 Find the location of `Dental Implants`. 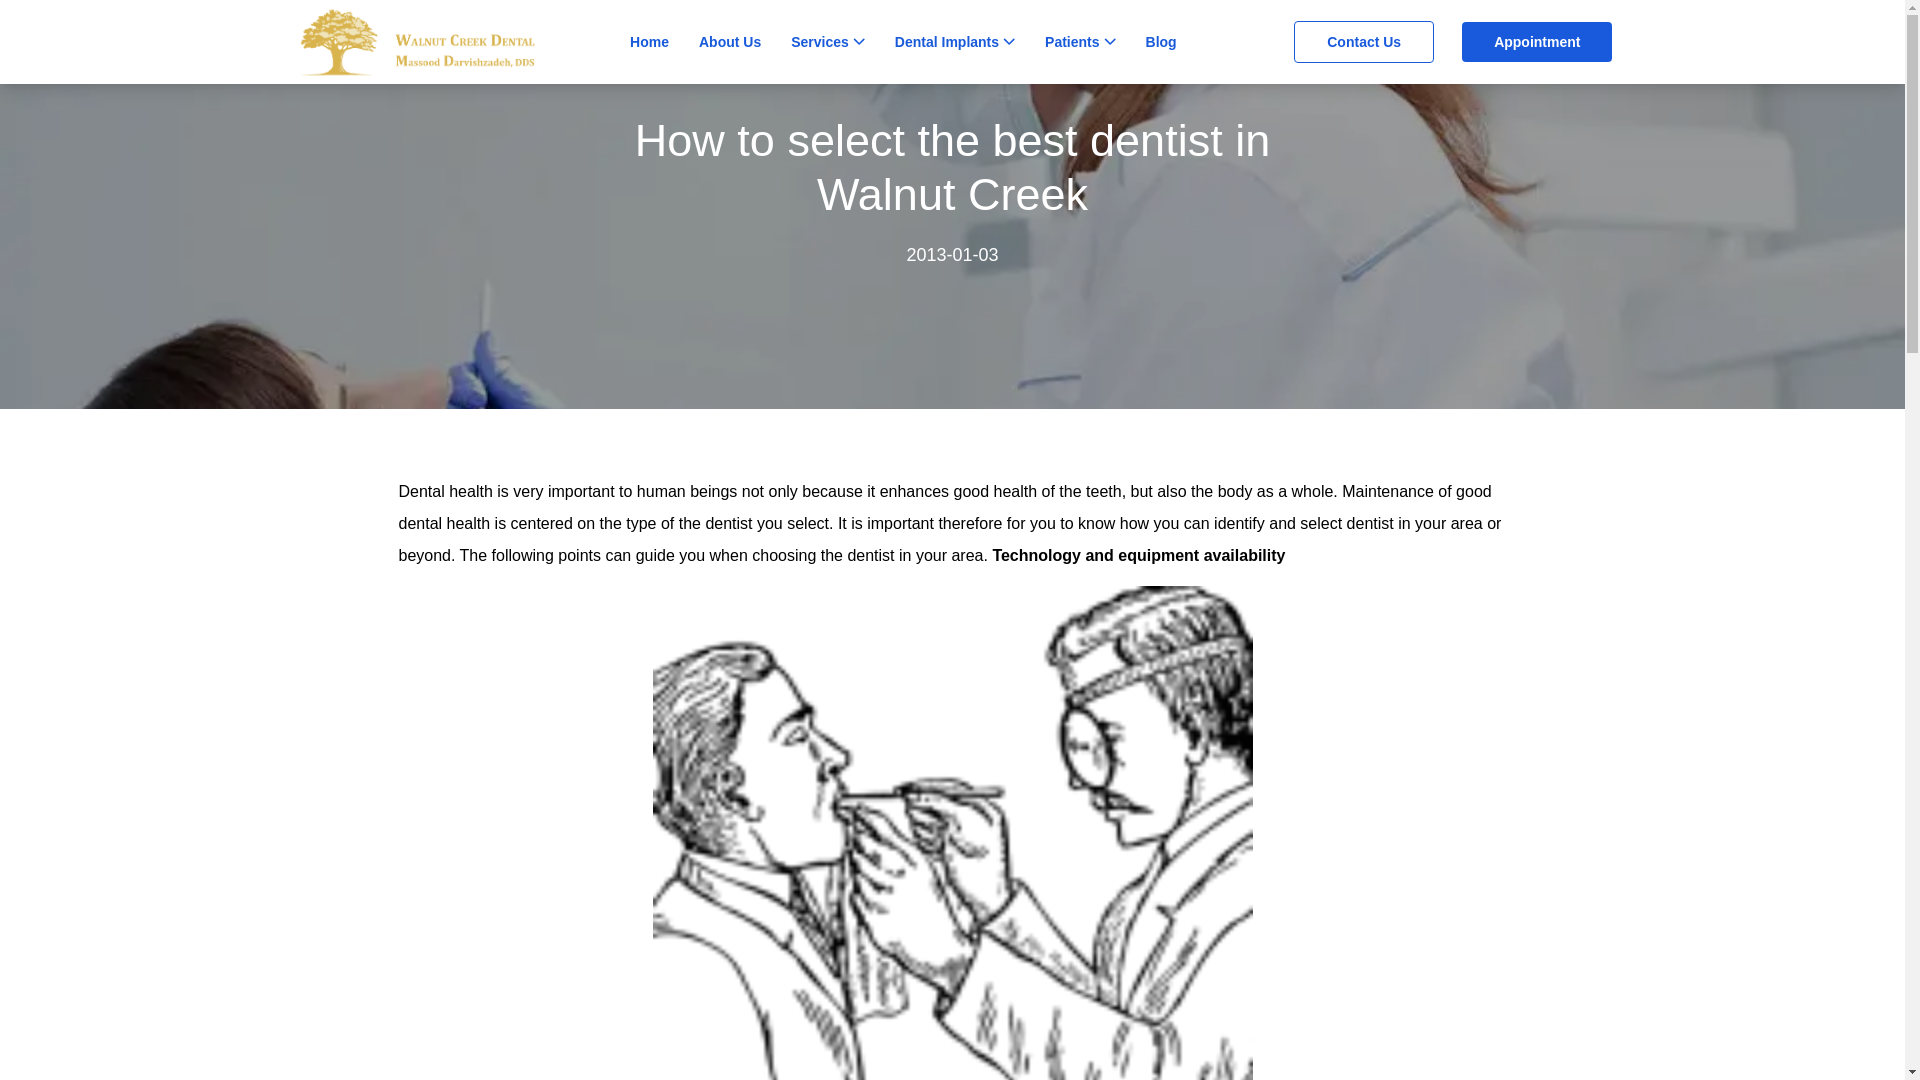

Dental Implants is located at coordinates (946, 41).